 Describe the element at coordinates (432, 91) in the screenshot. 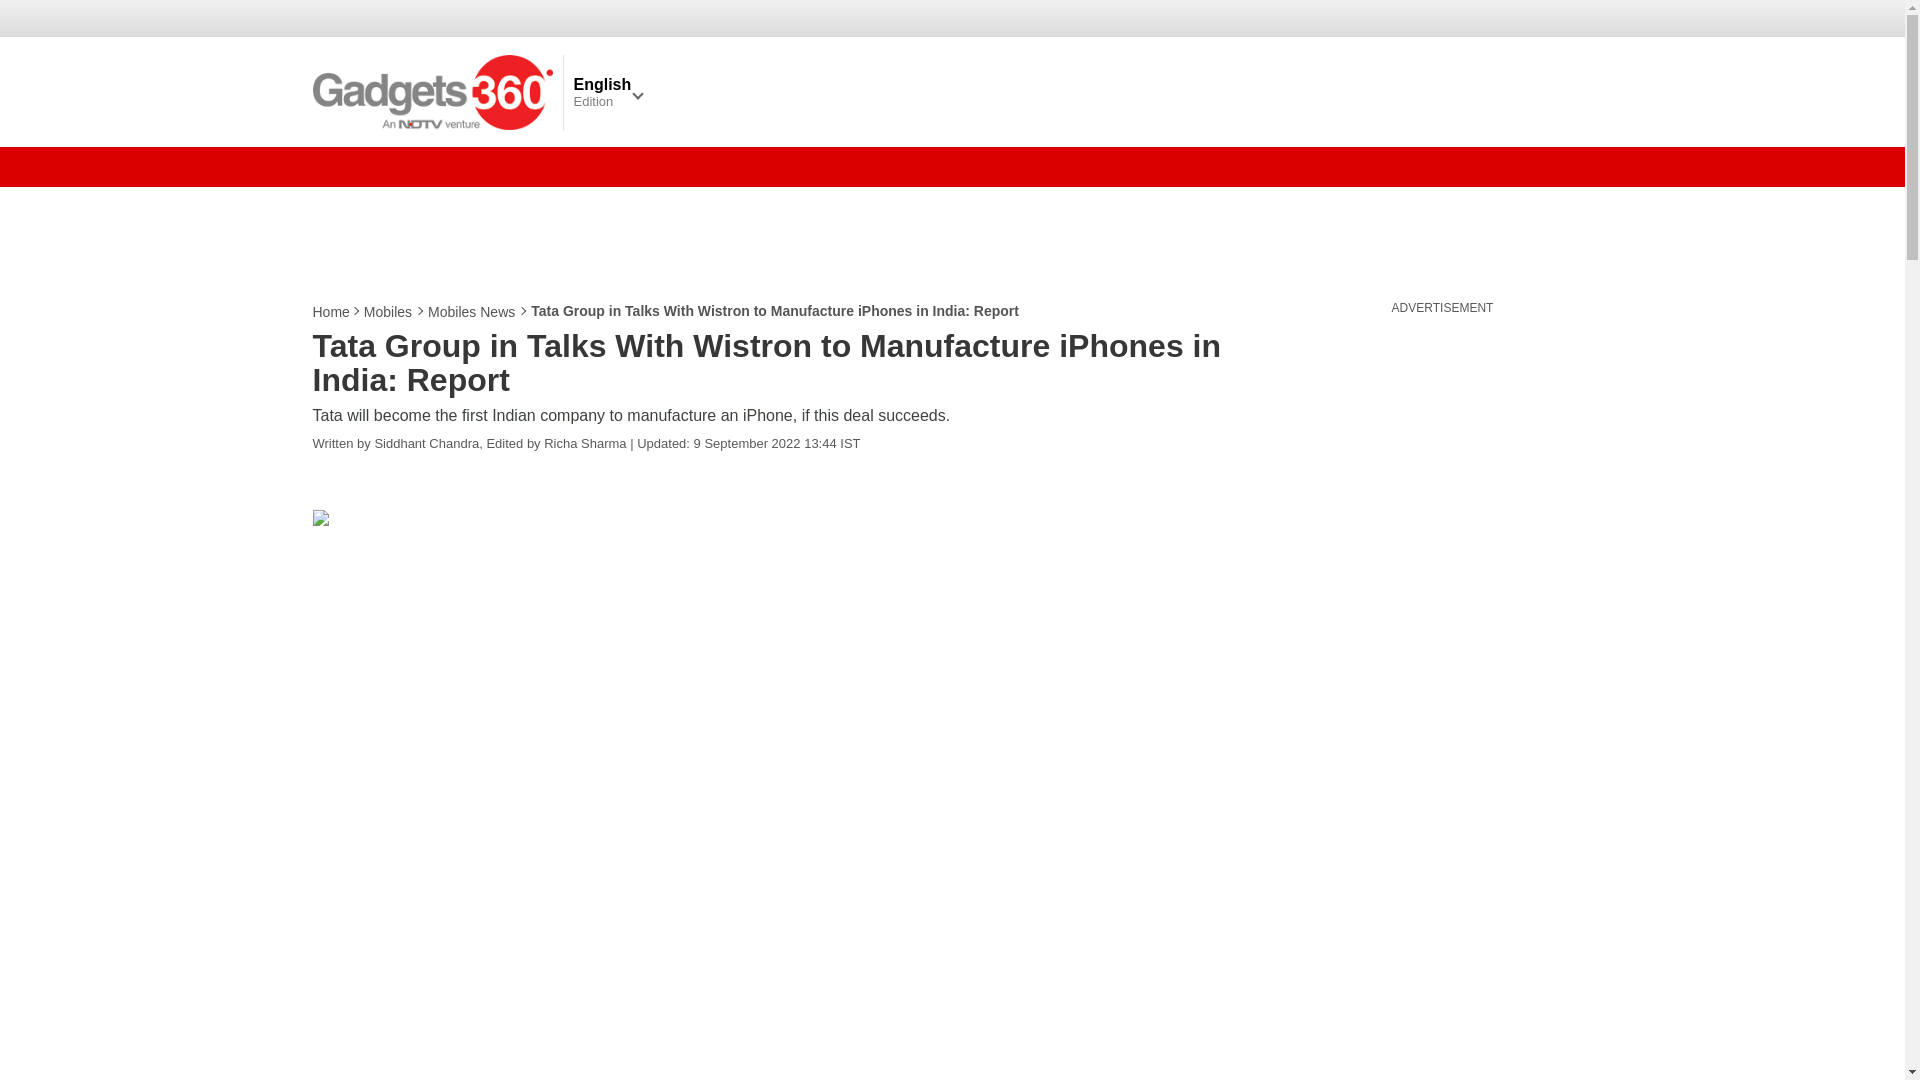

I see `Gadgets 360` at that location.